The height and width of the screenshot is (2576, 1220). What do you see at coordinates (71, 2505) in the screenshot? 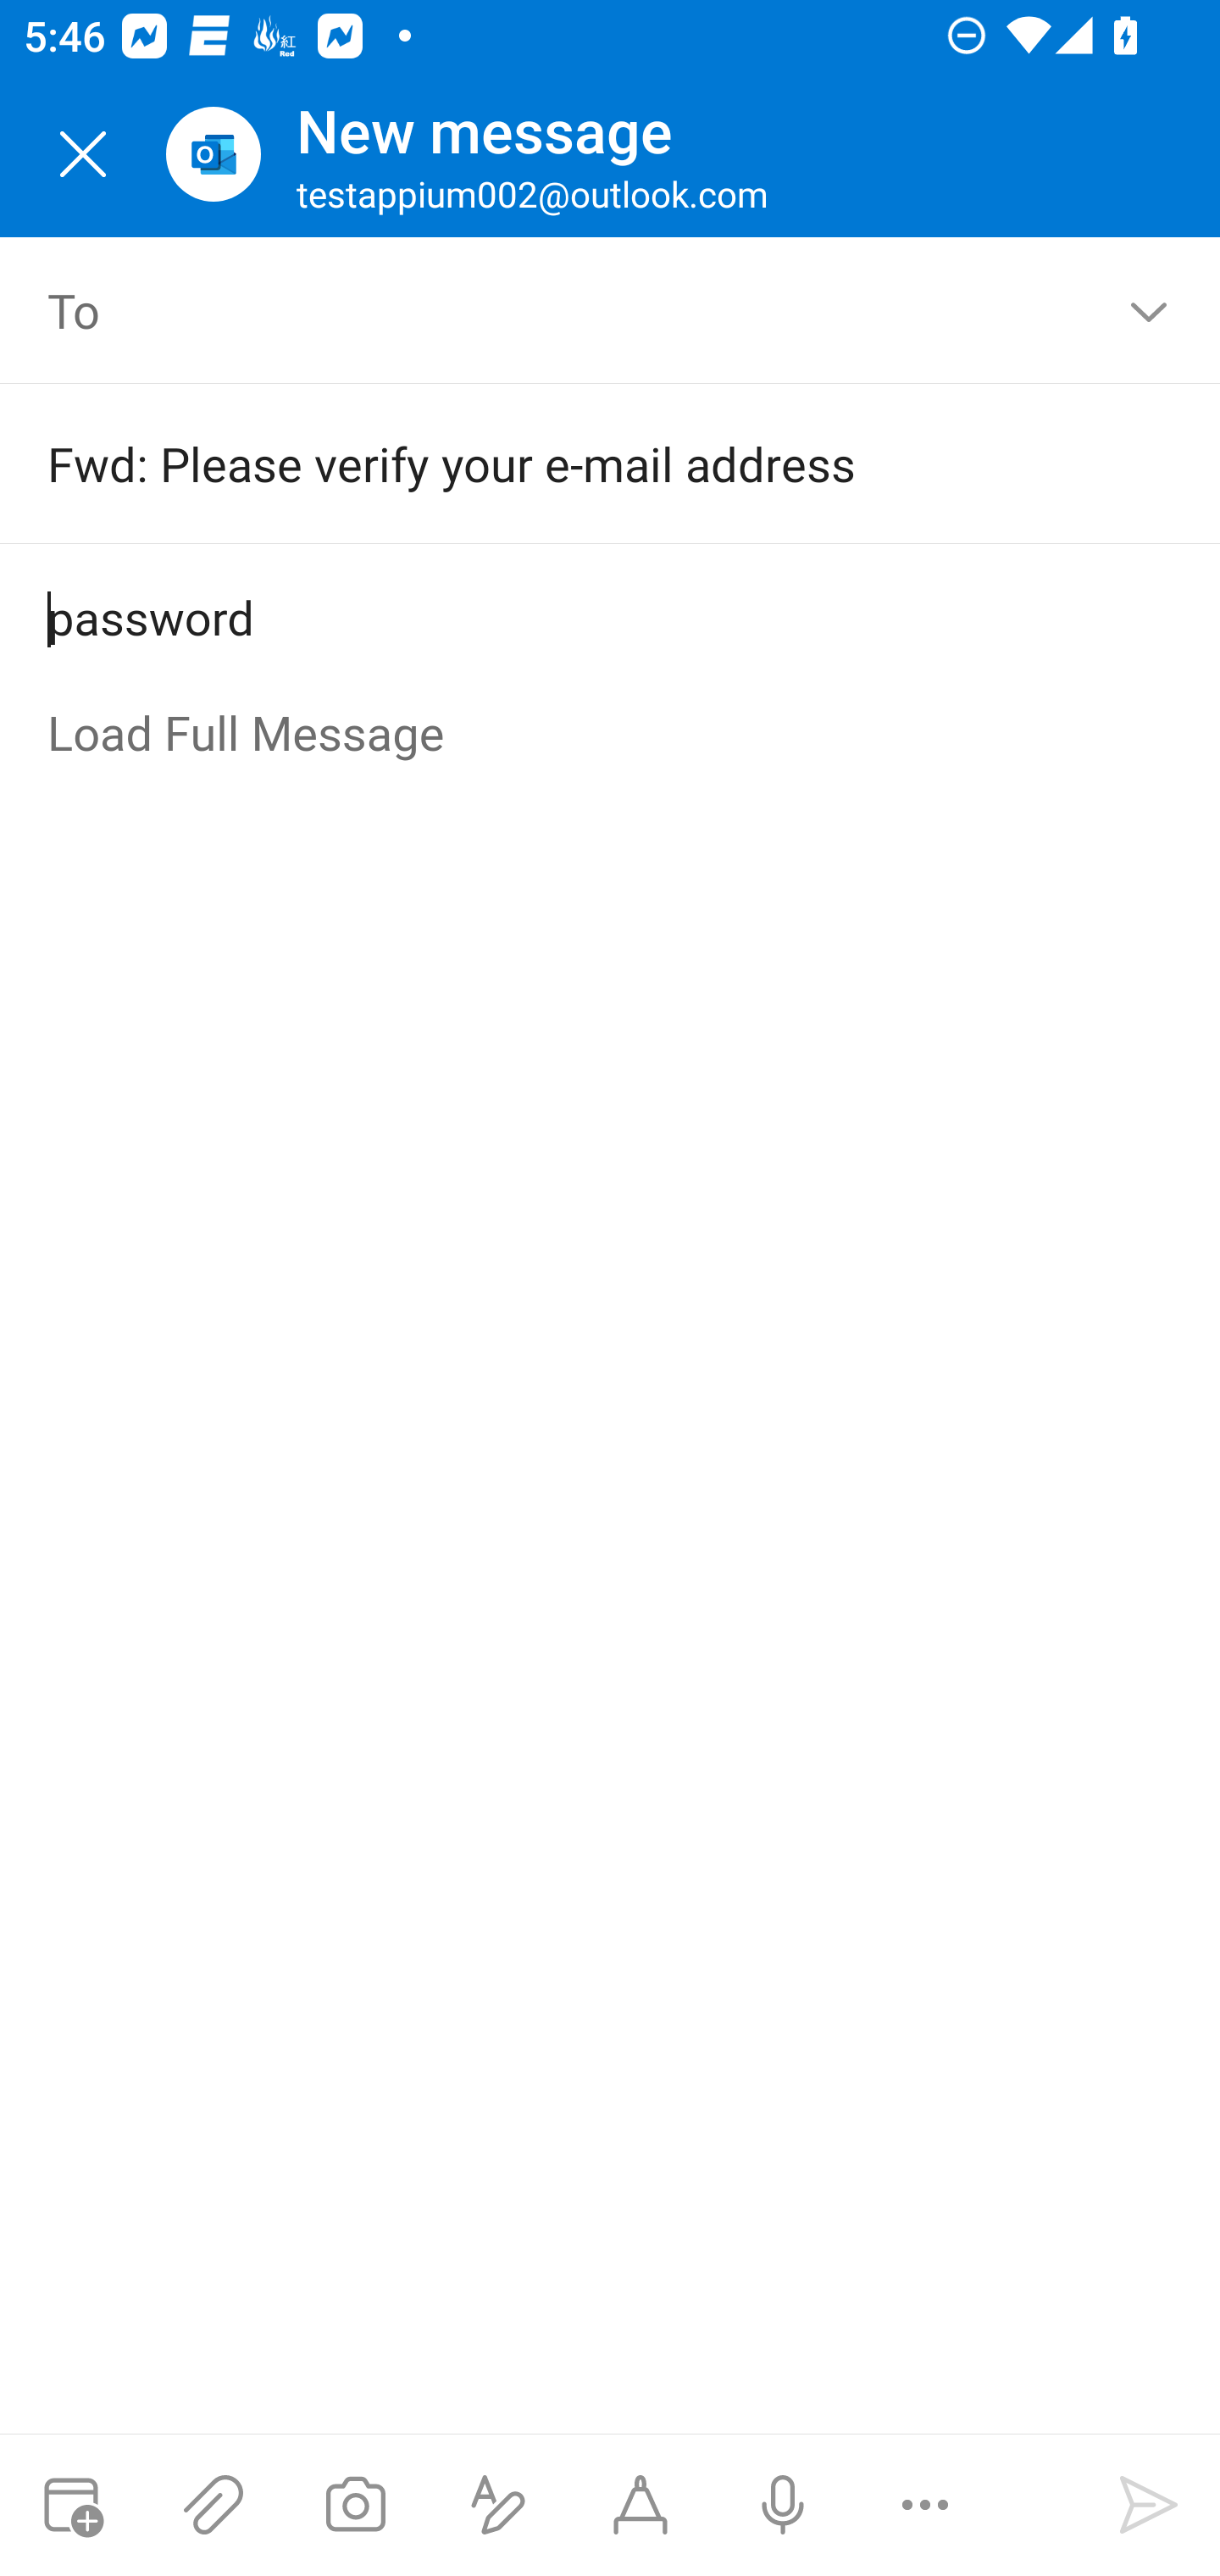
I see `Attach meeting` at bounding box center [71, 2505].